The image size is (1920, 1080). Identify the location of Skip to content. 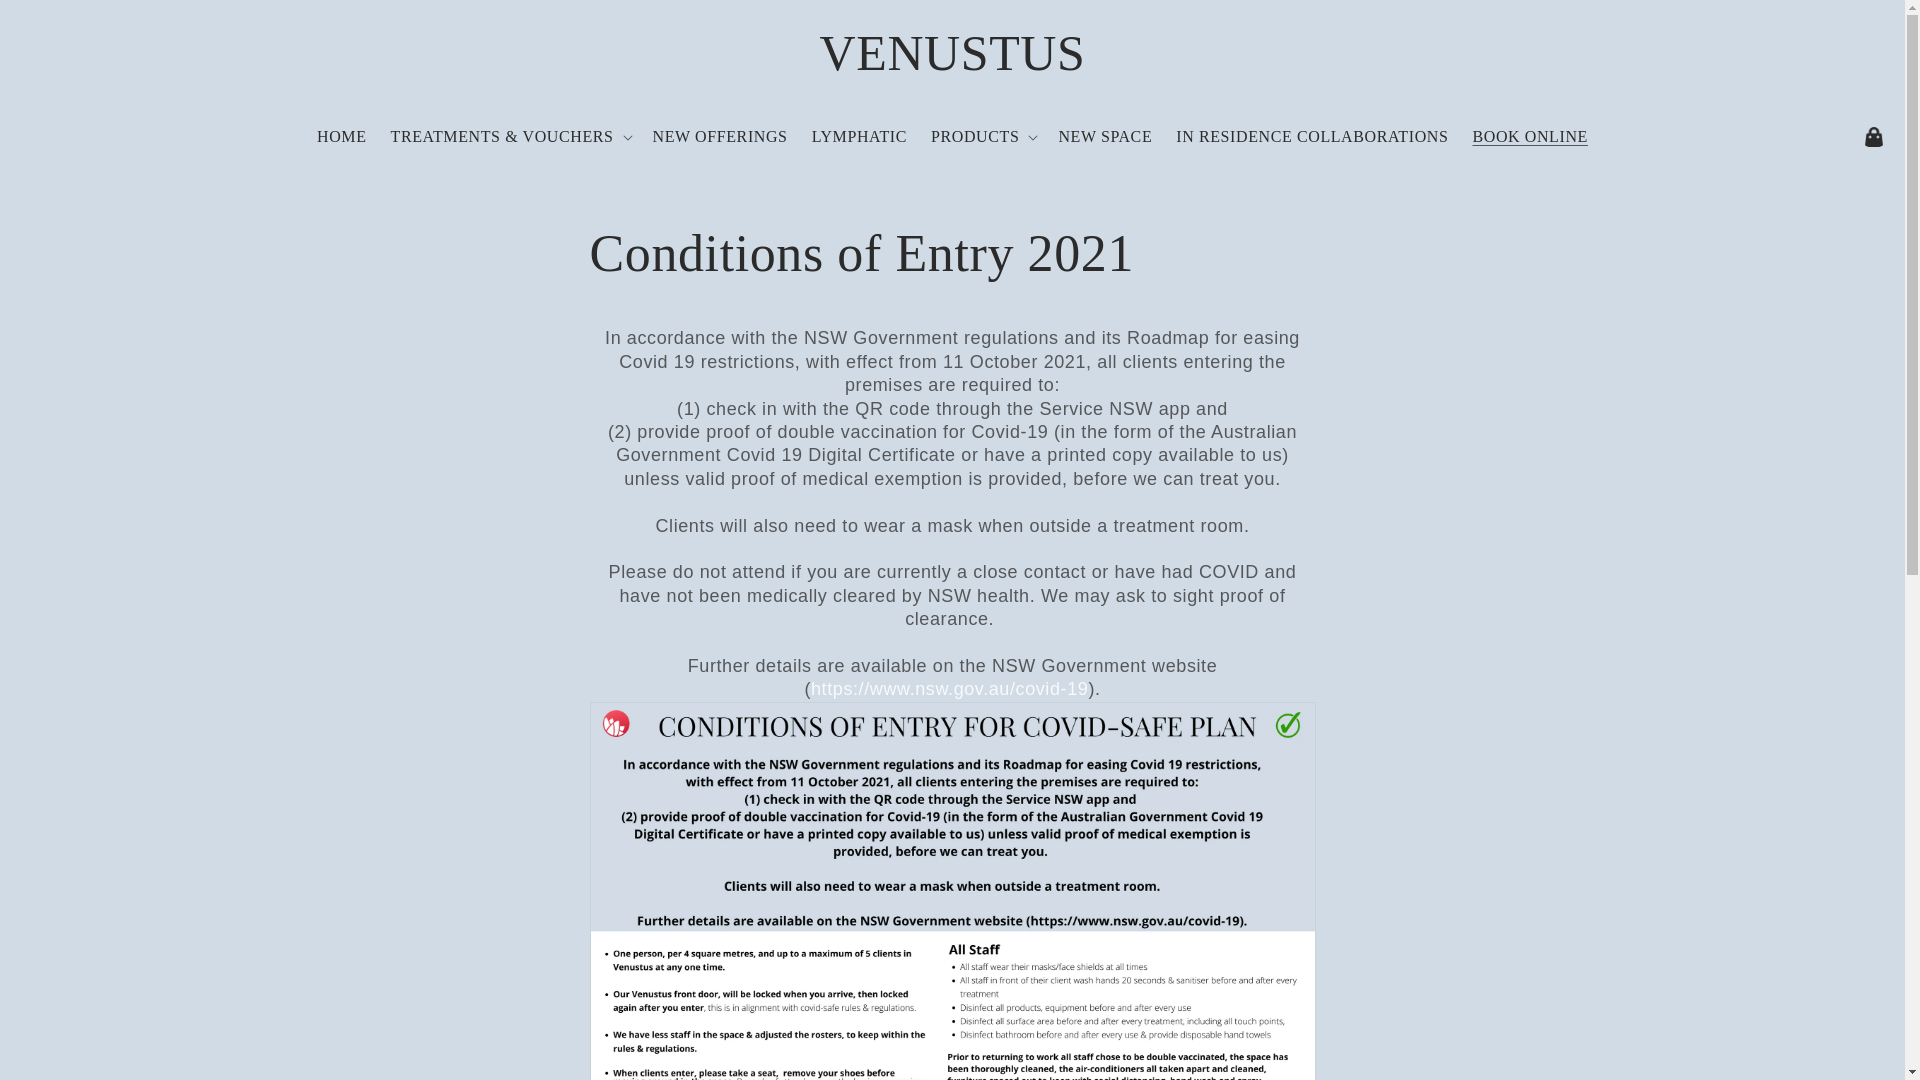
(60, 23).